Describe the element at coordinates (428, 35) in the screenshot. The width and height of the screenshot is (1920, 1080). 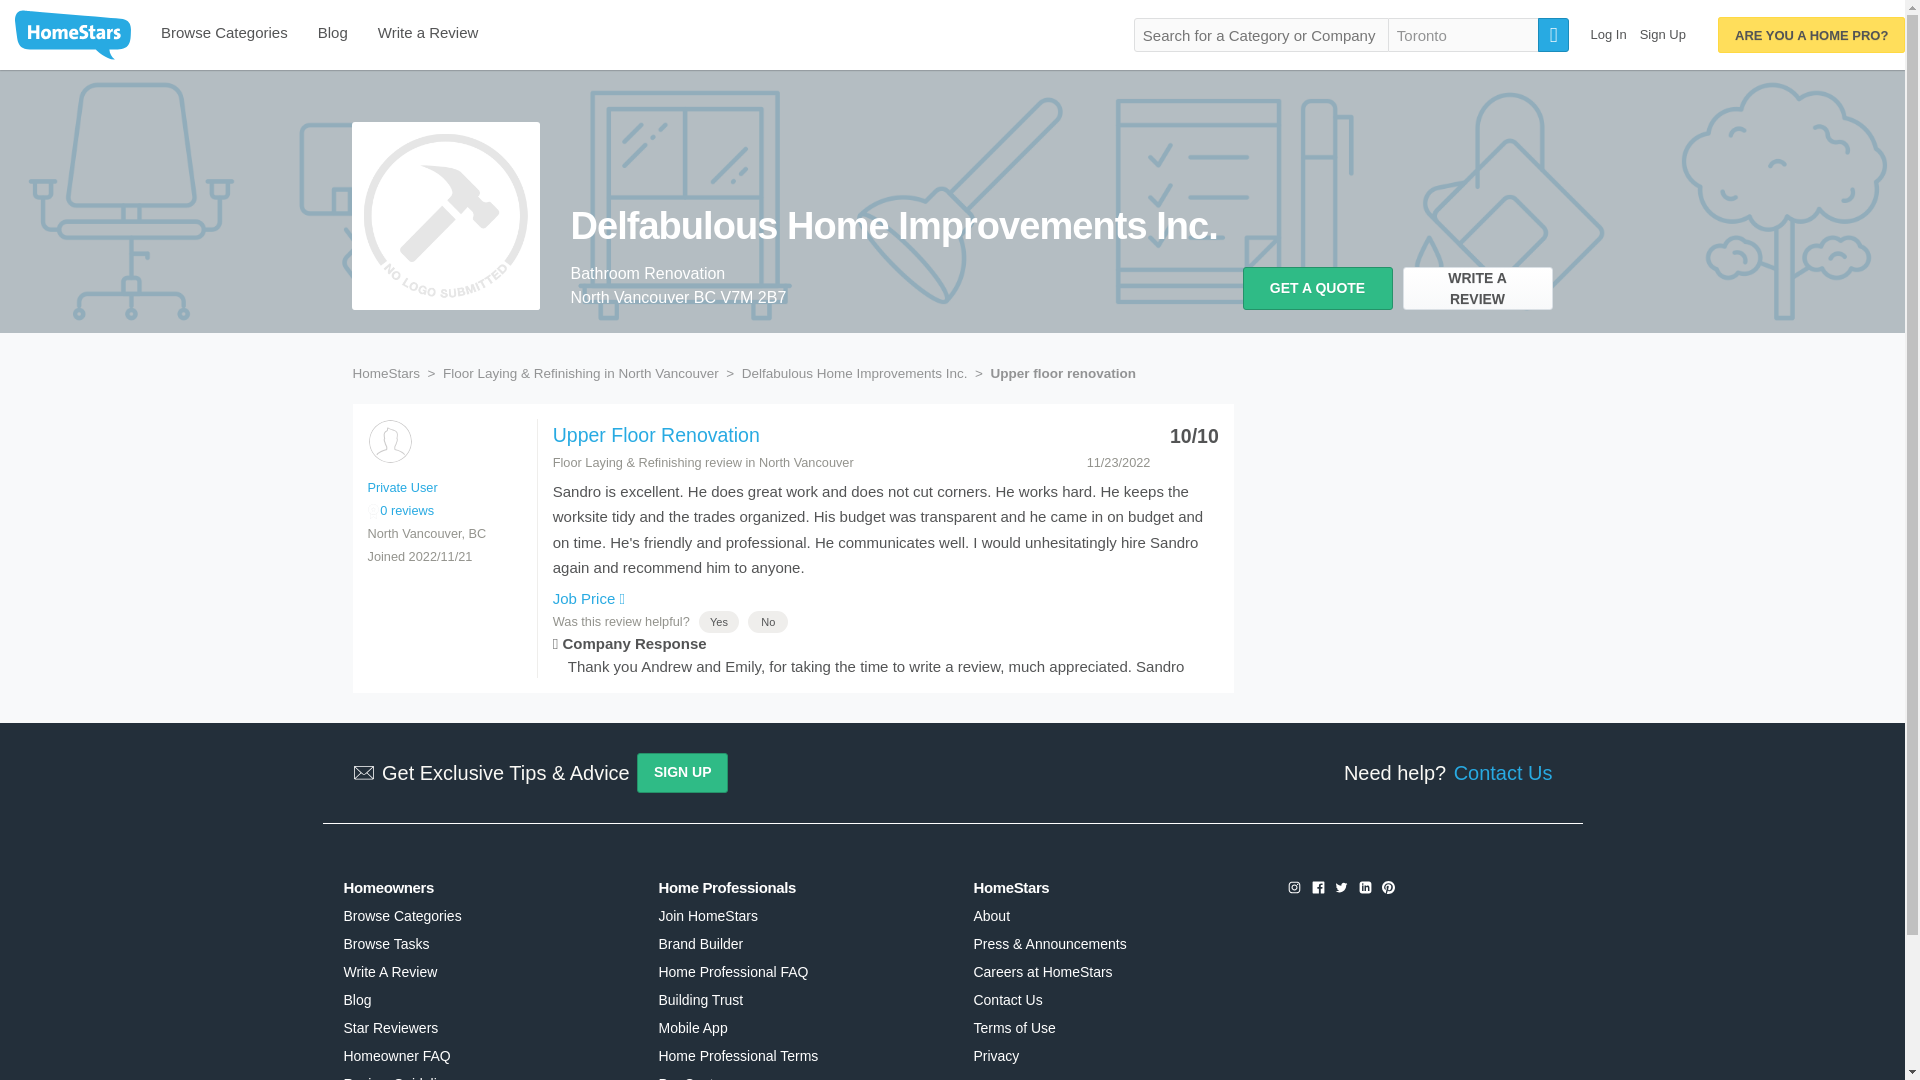
I see `Write a Review` at that location.